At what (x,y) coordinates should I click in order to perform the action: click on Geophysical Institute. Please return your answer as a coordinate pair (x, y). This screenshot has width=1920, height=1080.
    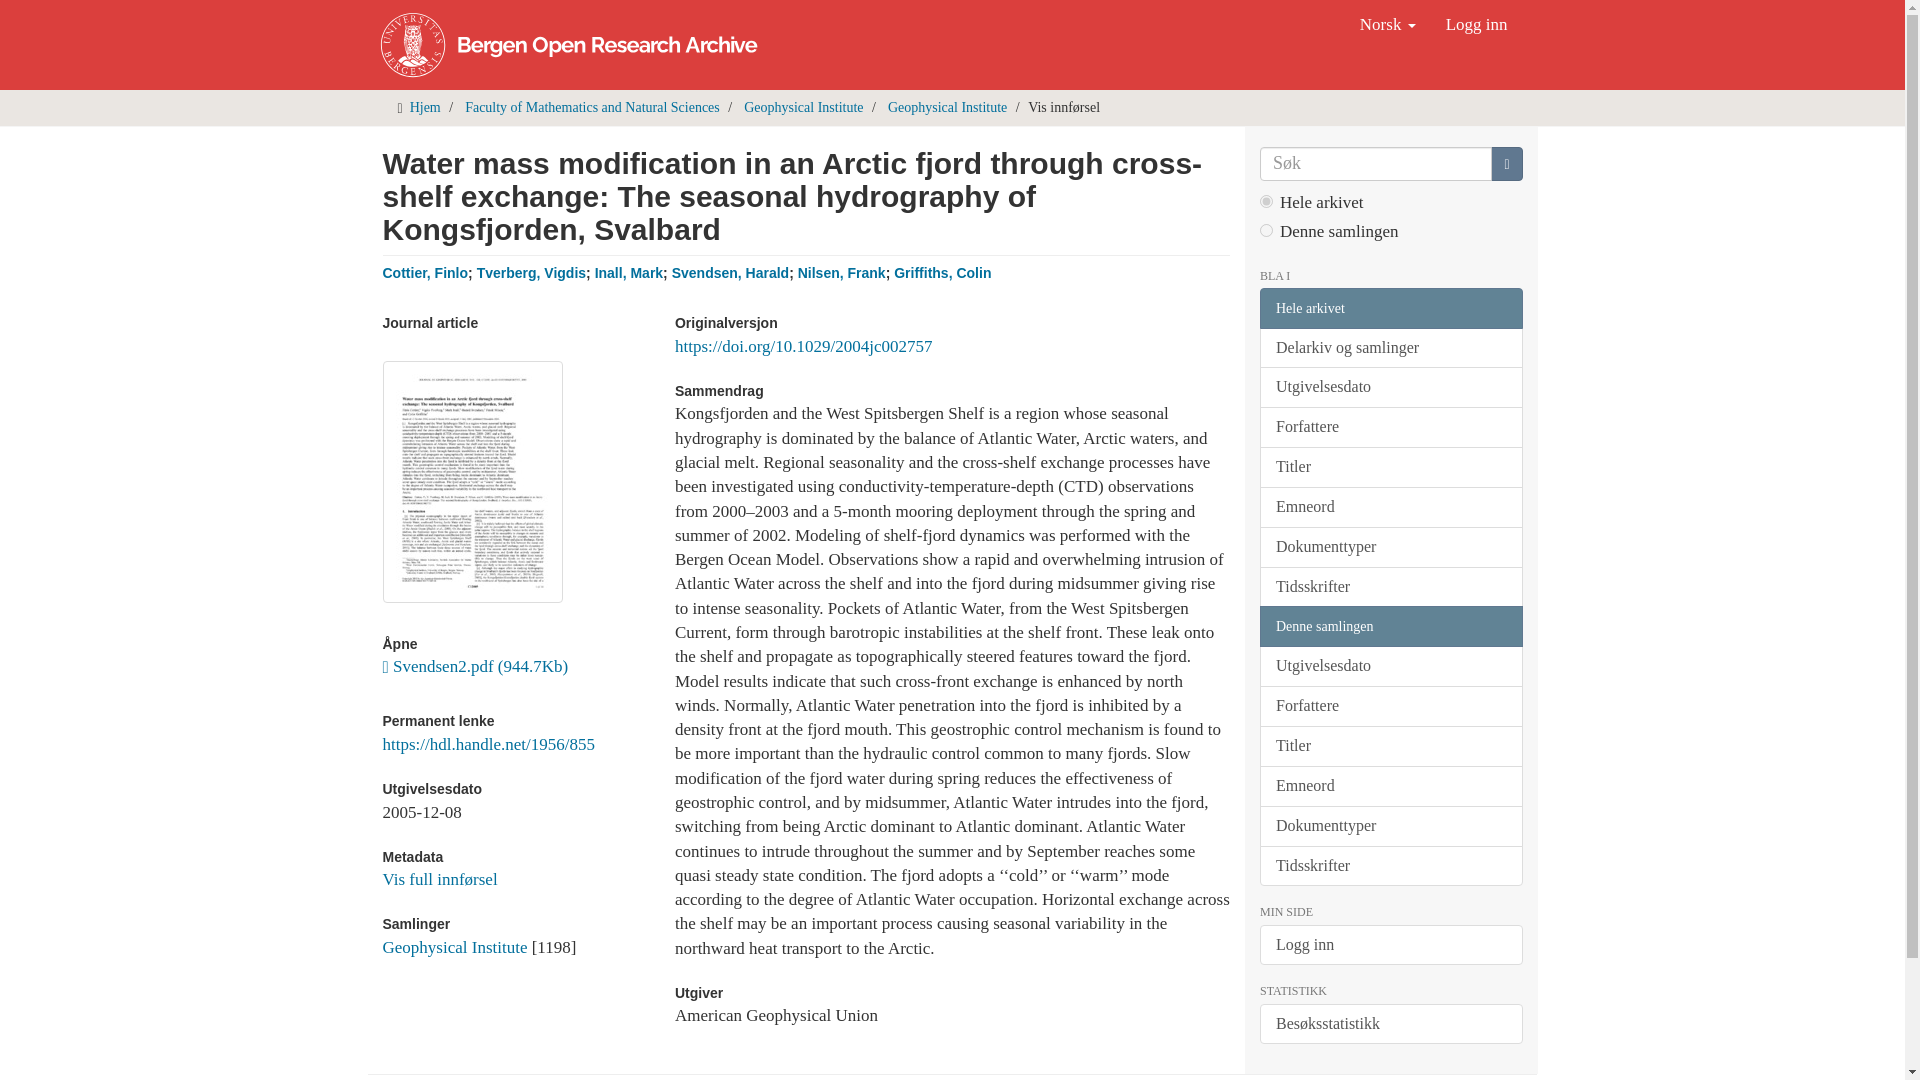
    Looking at the image, I should click on (946, 107).